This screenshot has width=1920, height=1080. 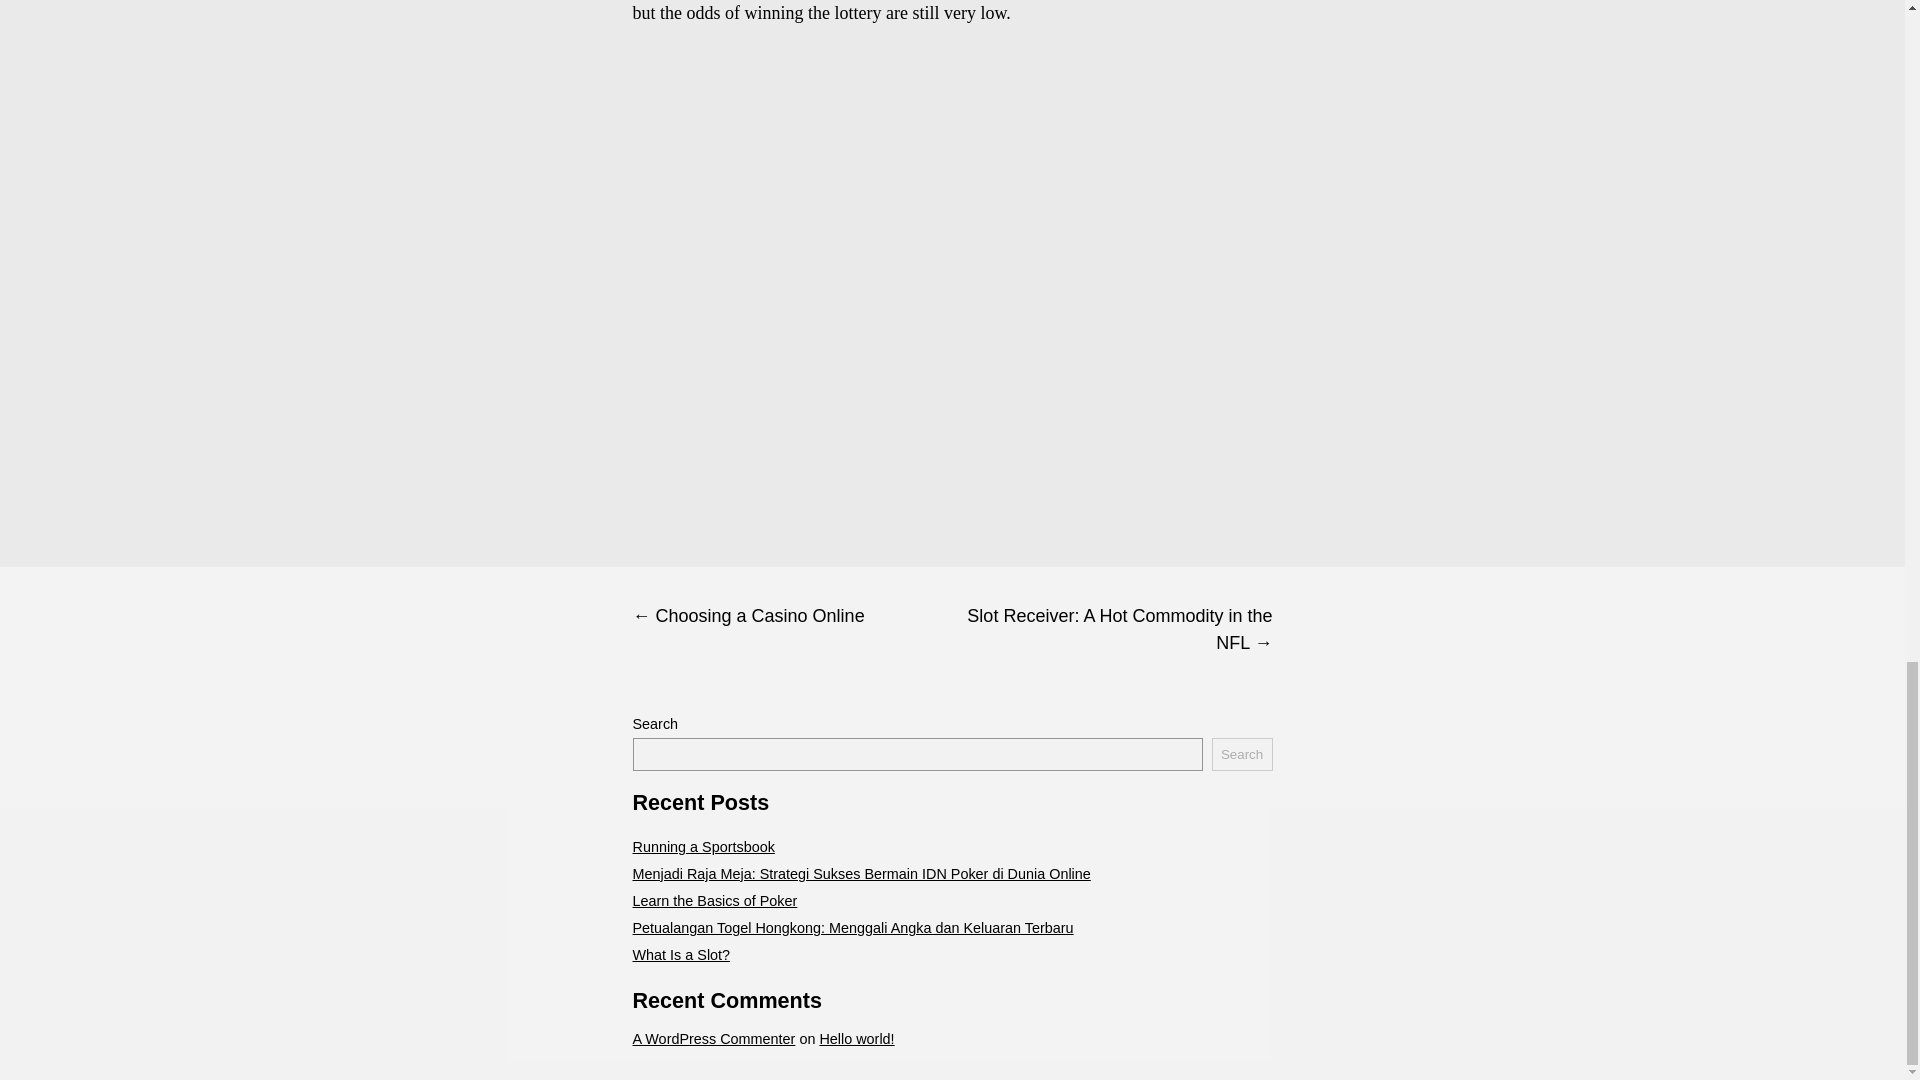 What do you see at coordinates (792, 616) in the screenshot?
I see `Choosing a Casino Online` at bounding box center [792, 616].